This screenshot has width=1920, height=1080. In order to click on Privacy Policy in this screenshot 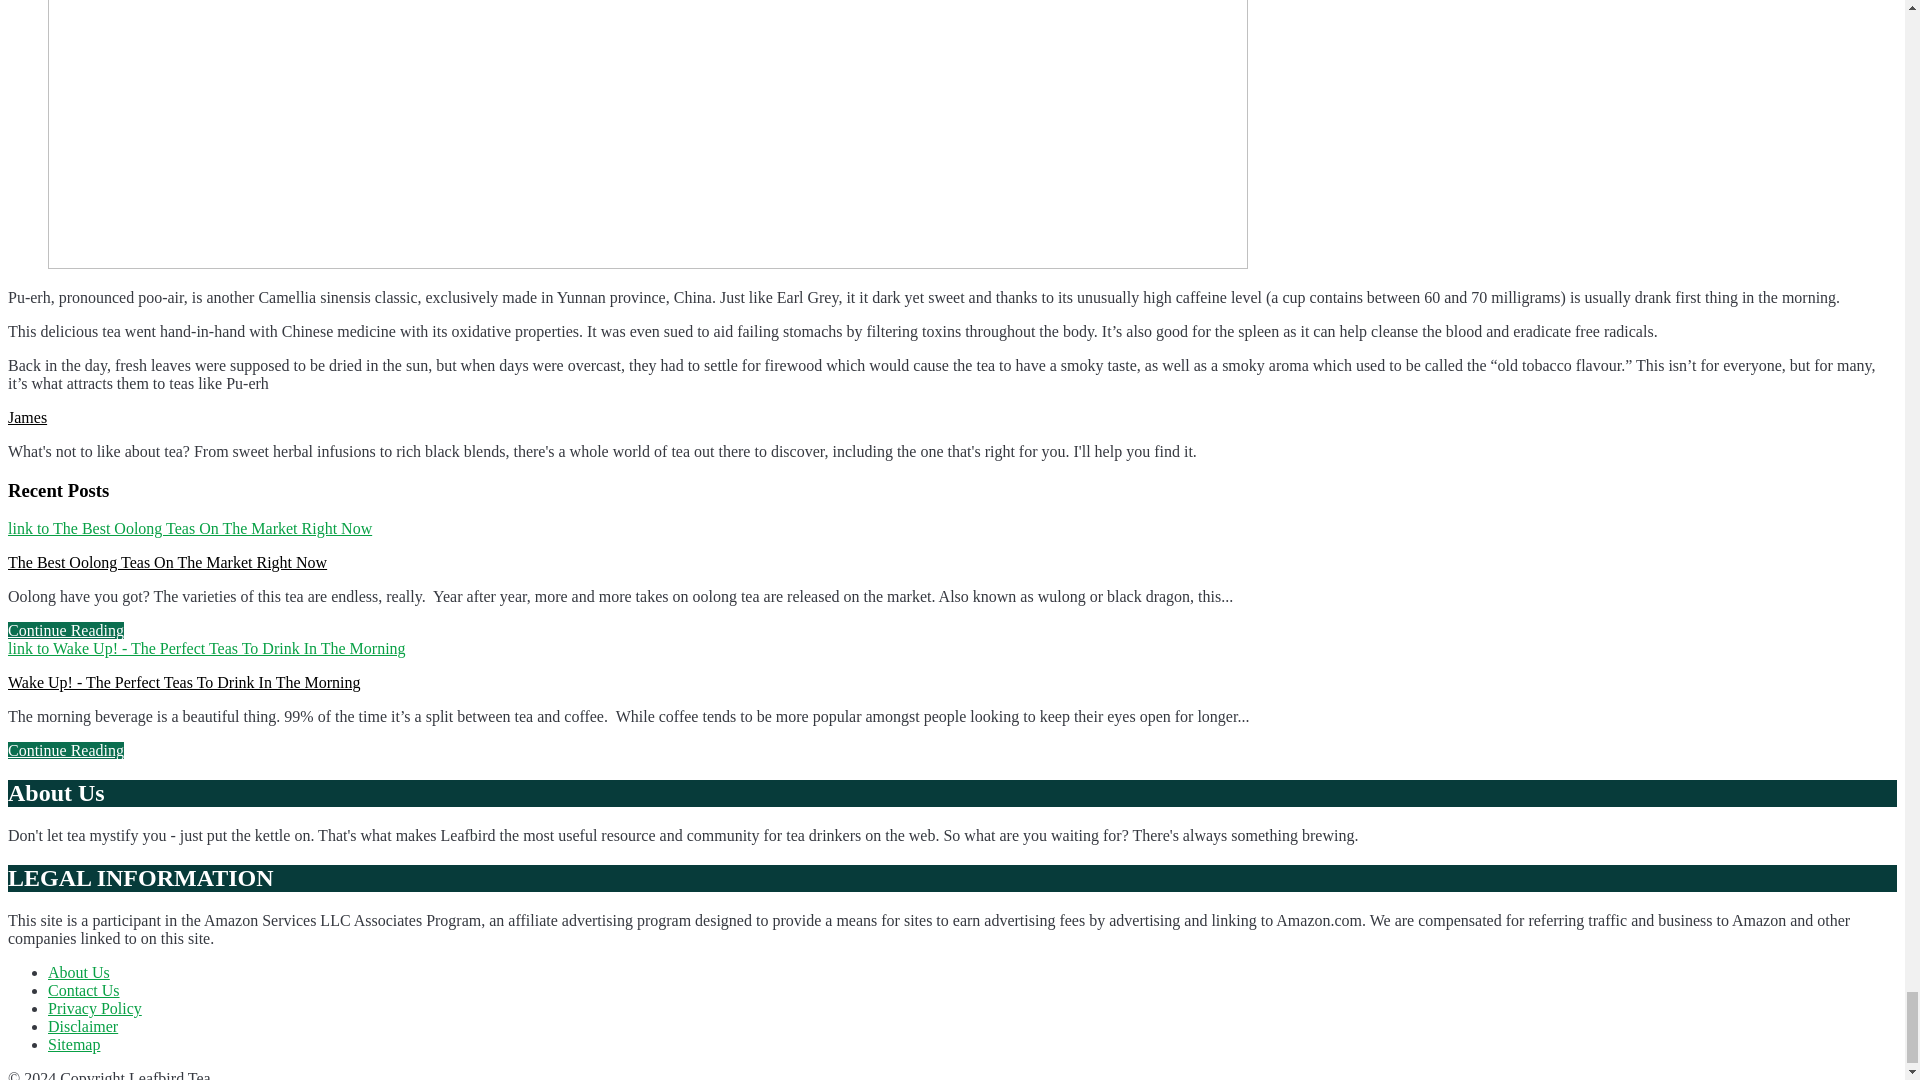, I will do `click(95, 1008)`.